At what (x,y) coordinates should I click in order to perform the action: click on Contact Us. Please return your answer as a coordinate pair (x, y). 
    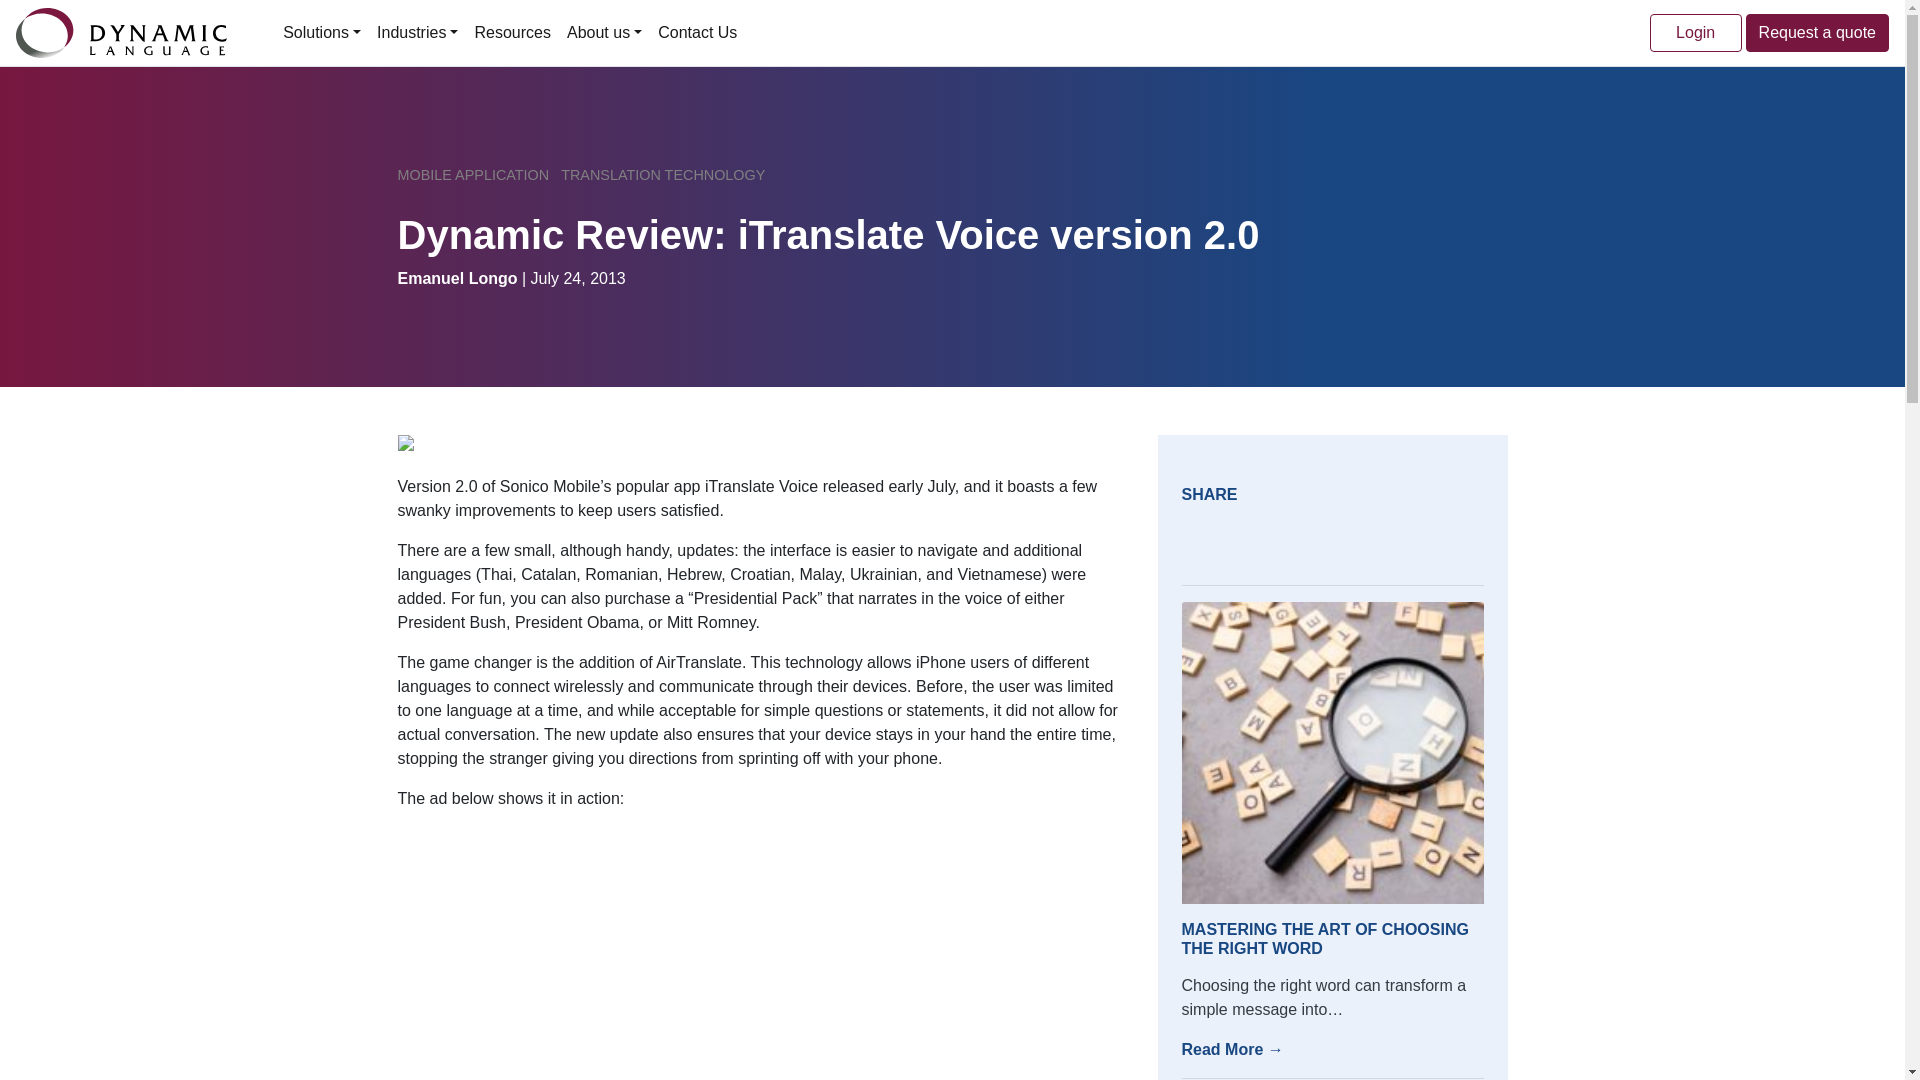
    Looking at the image, I should click on (697, 32).